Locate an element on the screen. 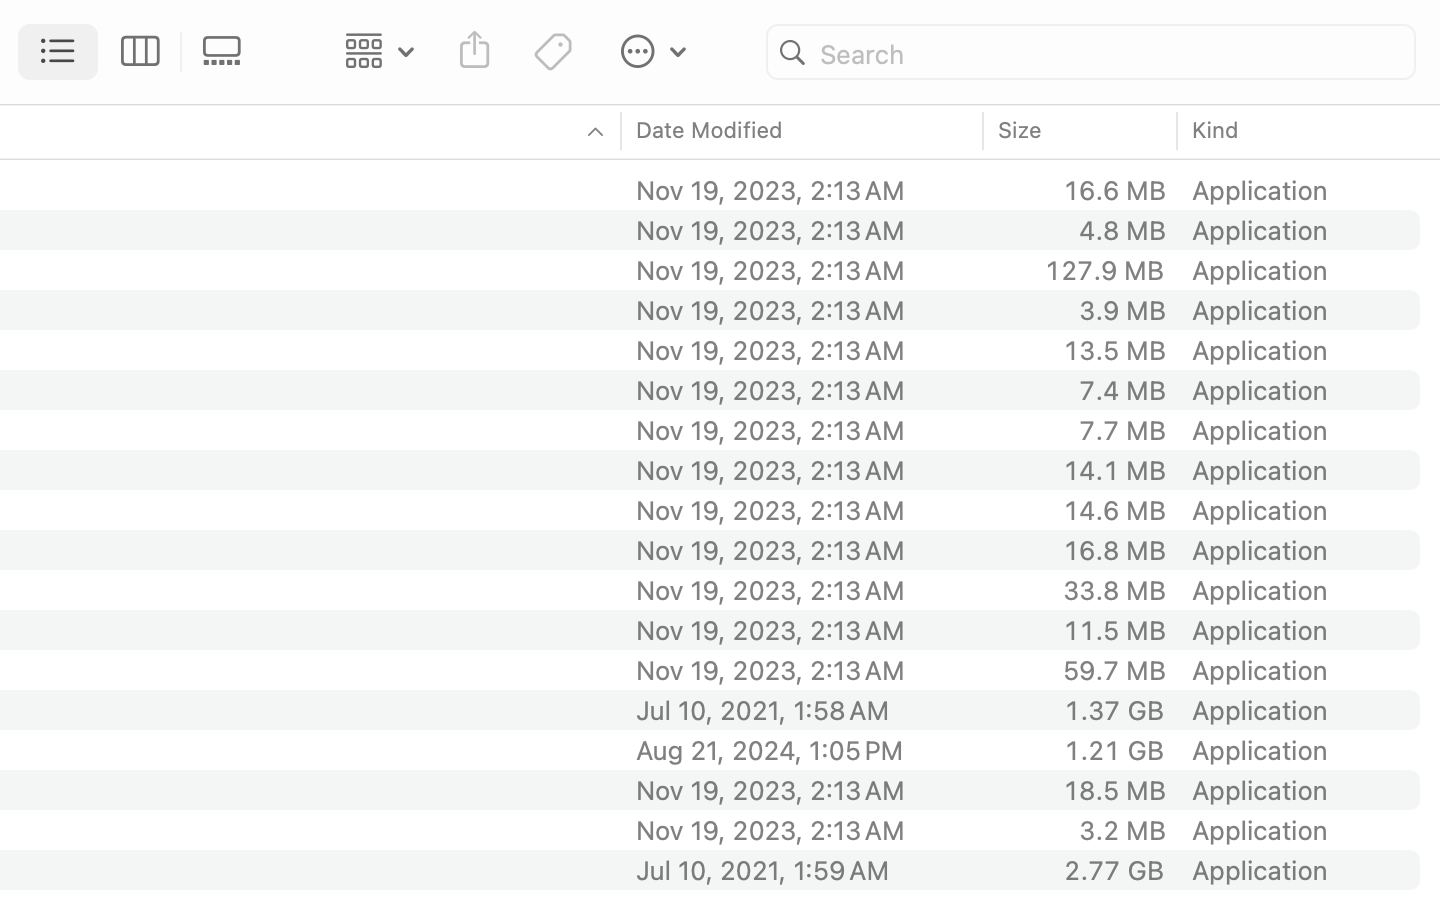 Image resolution: width=1440 pixels, height=900 pixels. 14.6 MB is located at coordinates (1114, 510).